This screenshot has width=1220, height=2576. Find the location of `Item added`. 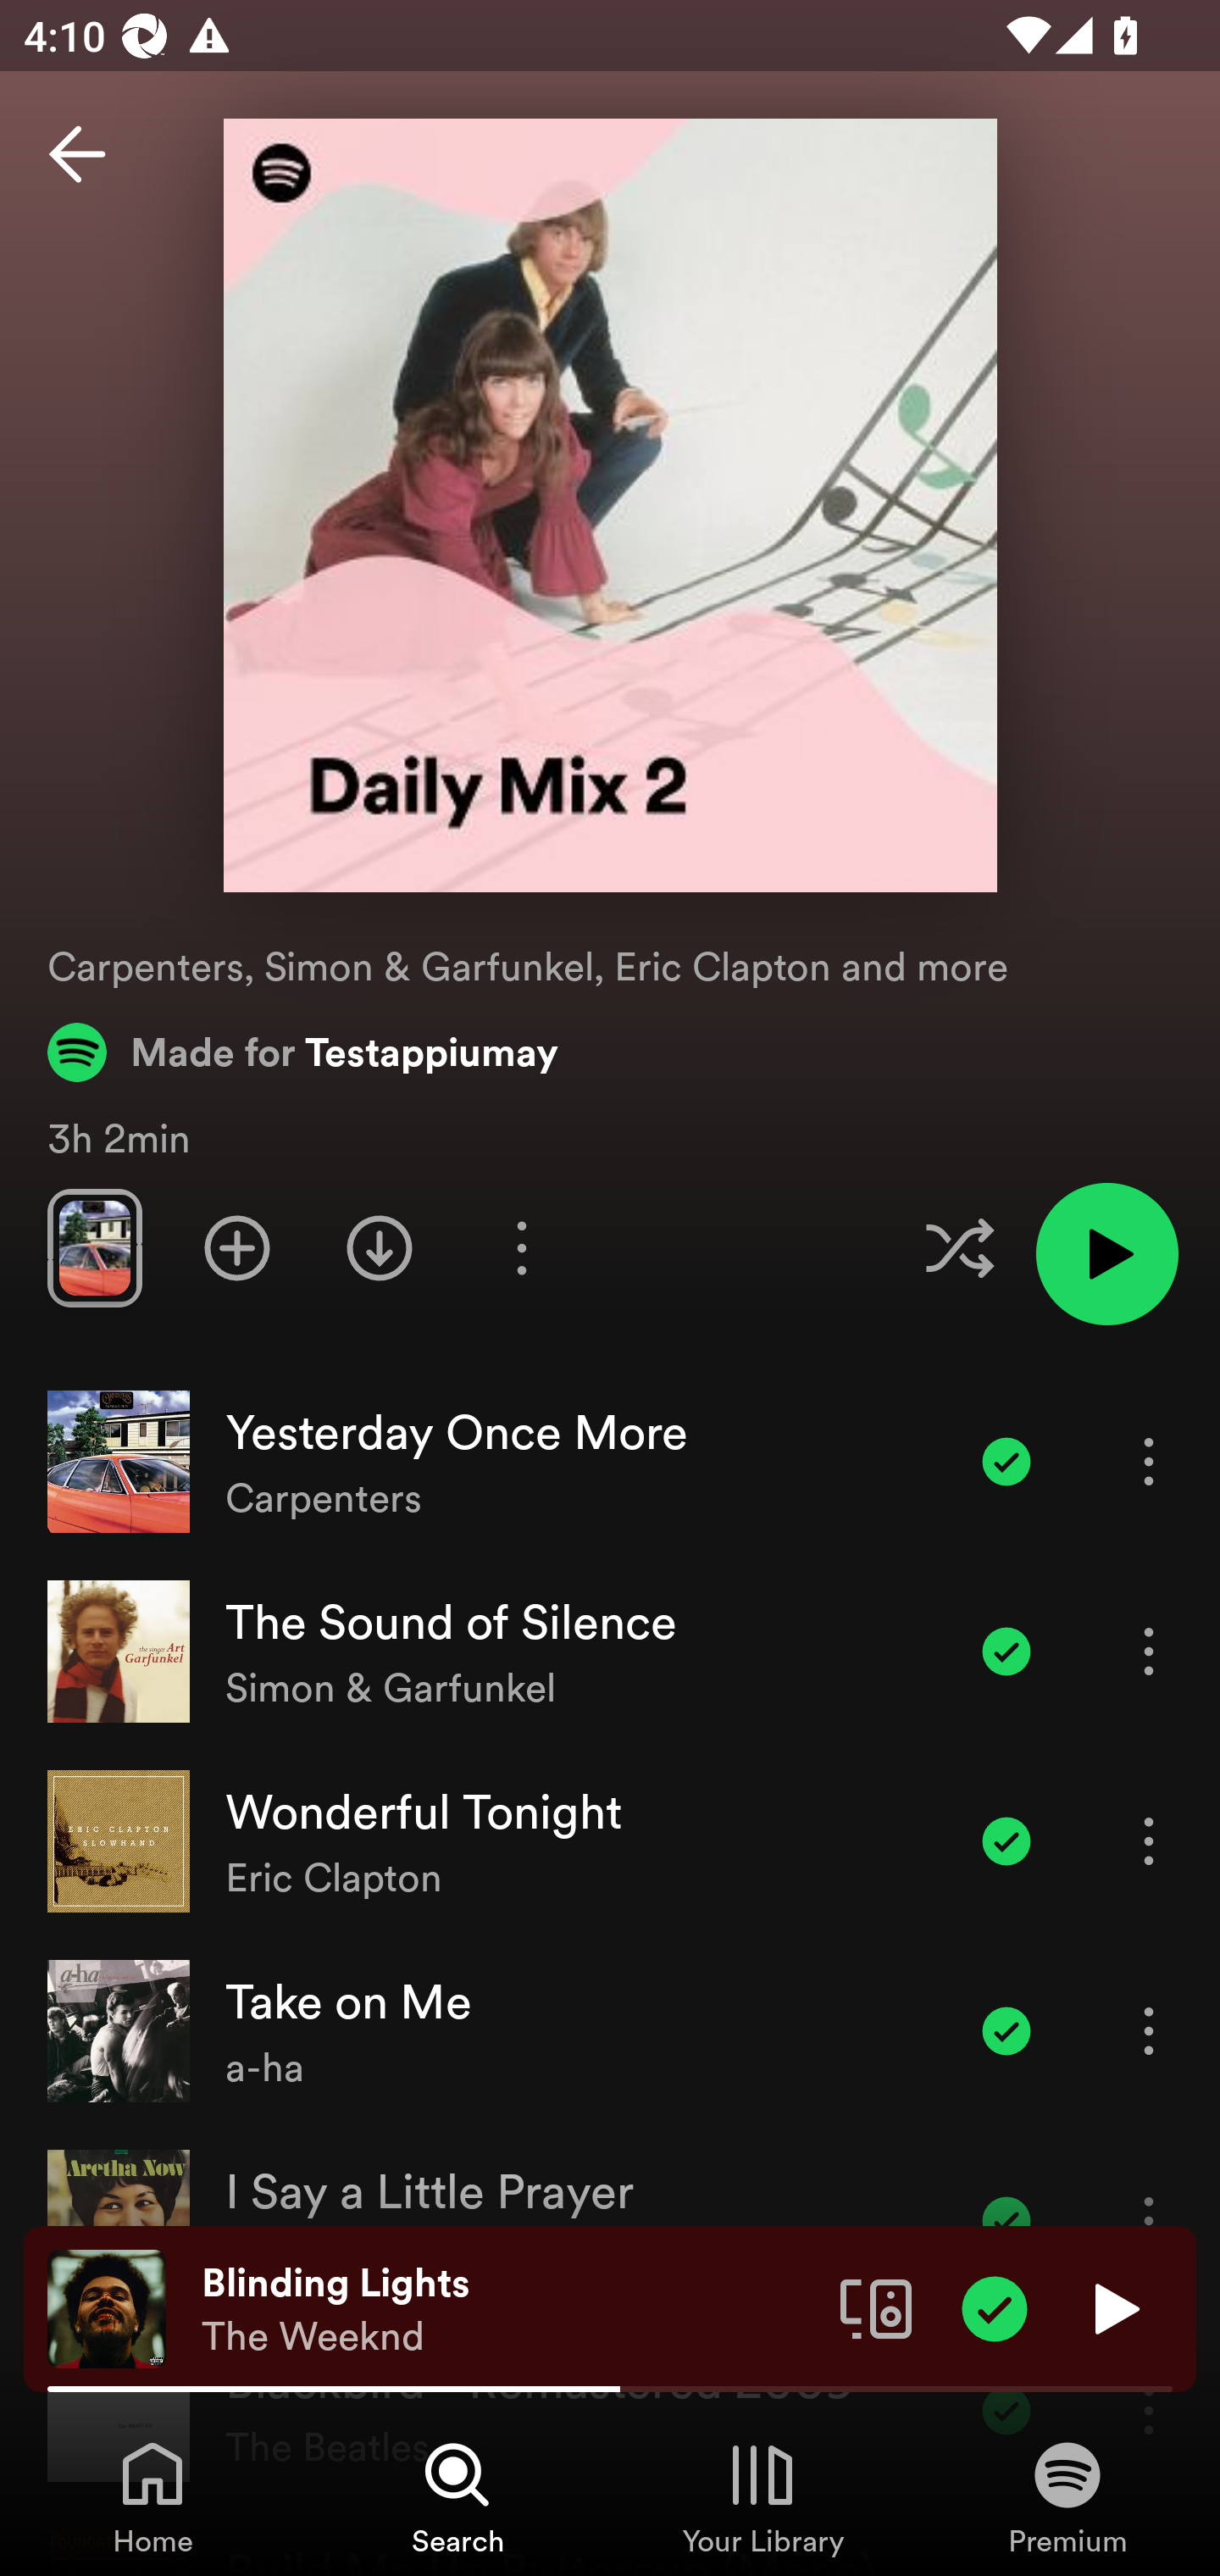

Item added is located at coordinates (1006, 1461).